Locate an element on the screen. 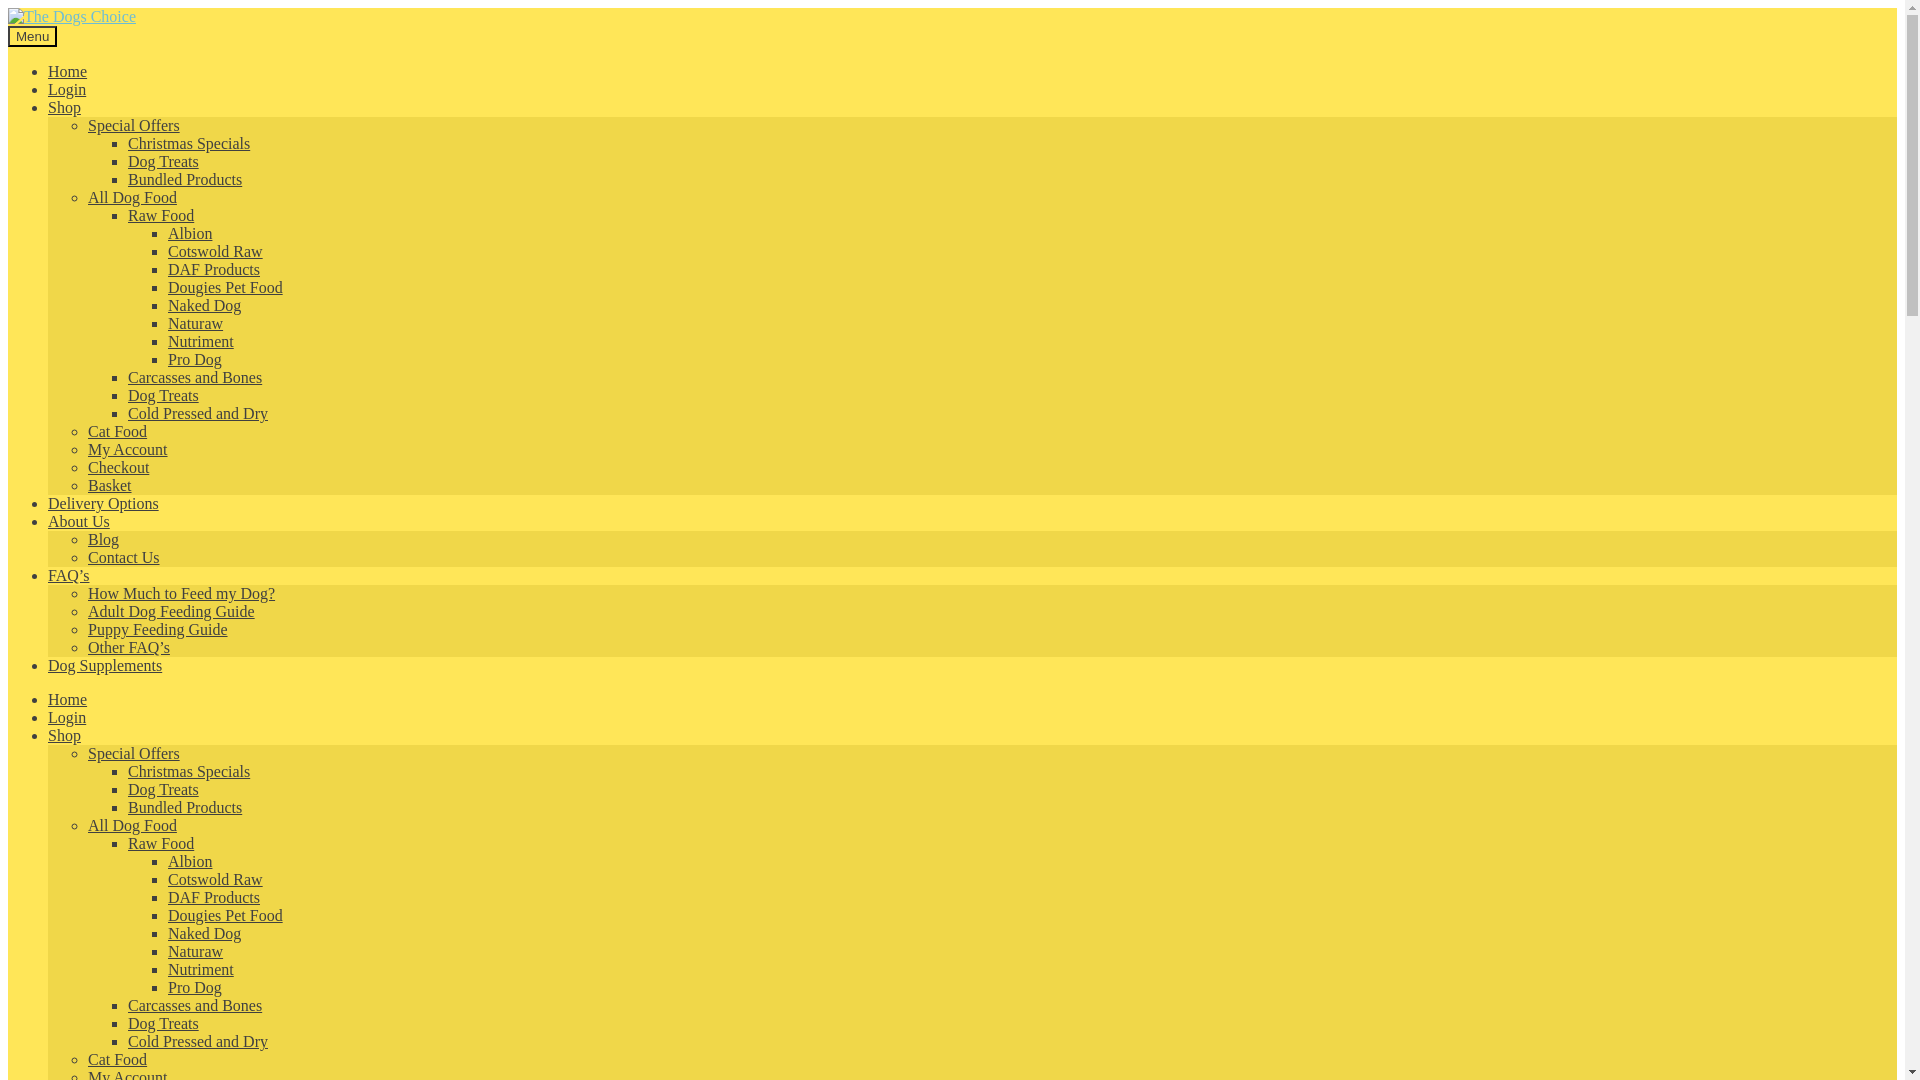 This screenshot has width=1920, height=1080. Adult Dog Feeding Guide is located at coordinates (172, 610).